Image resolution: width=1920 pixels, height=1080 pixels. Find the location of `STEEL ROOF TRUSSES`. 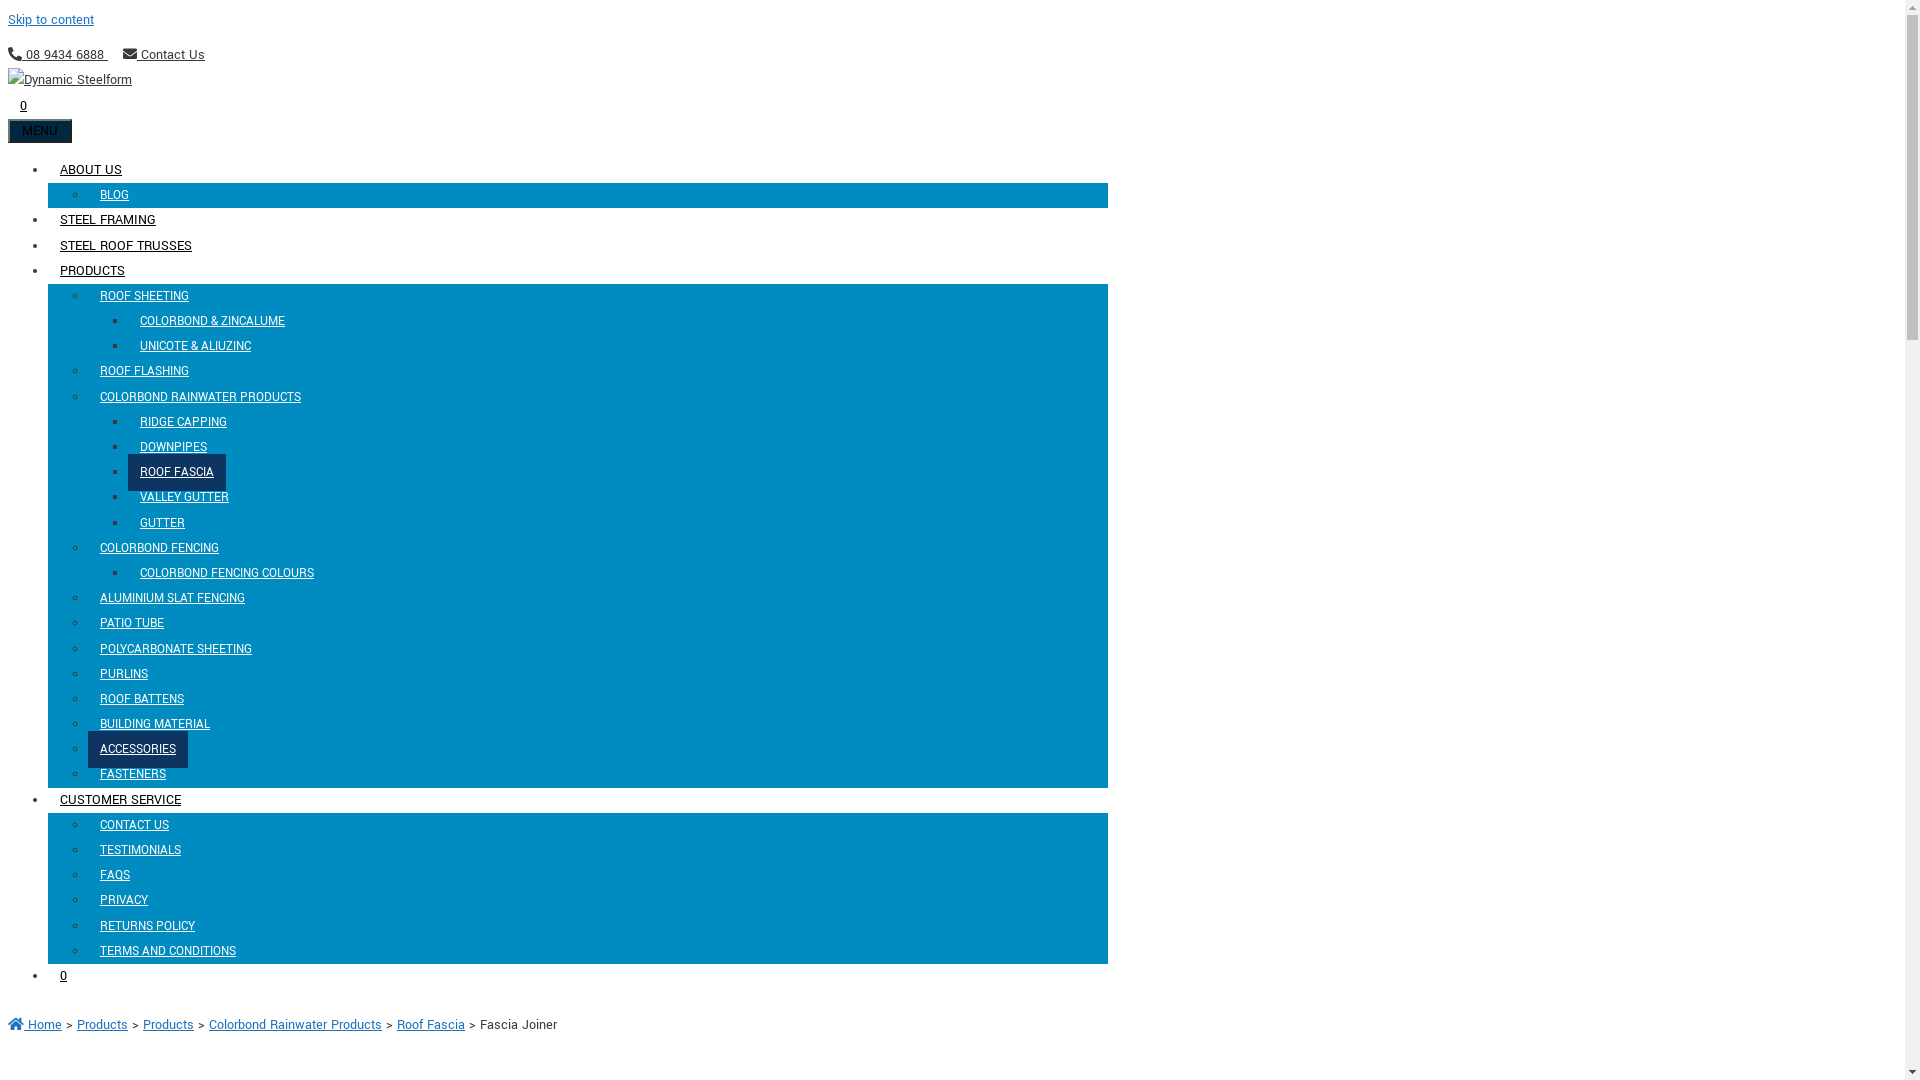

STEEL ROOF TRUSSES is located at coordinates (126, 245).